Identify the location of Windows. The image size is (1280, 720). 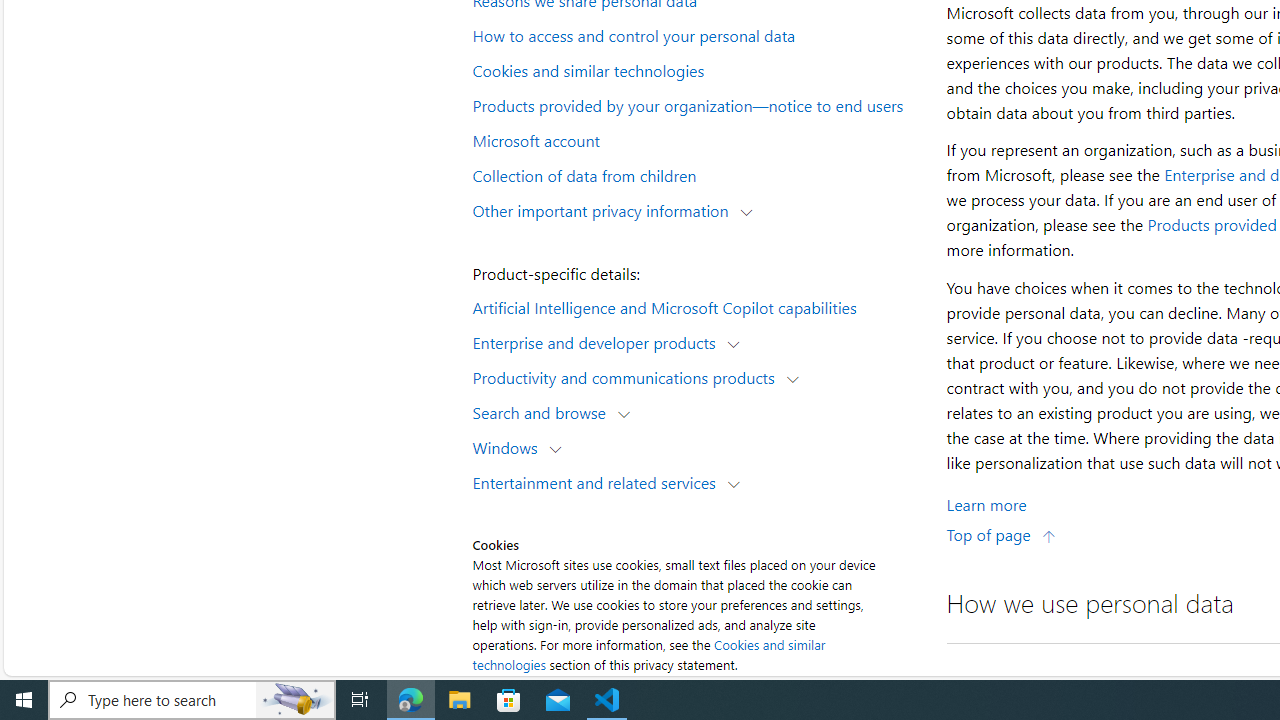
(510, 446).